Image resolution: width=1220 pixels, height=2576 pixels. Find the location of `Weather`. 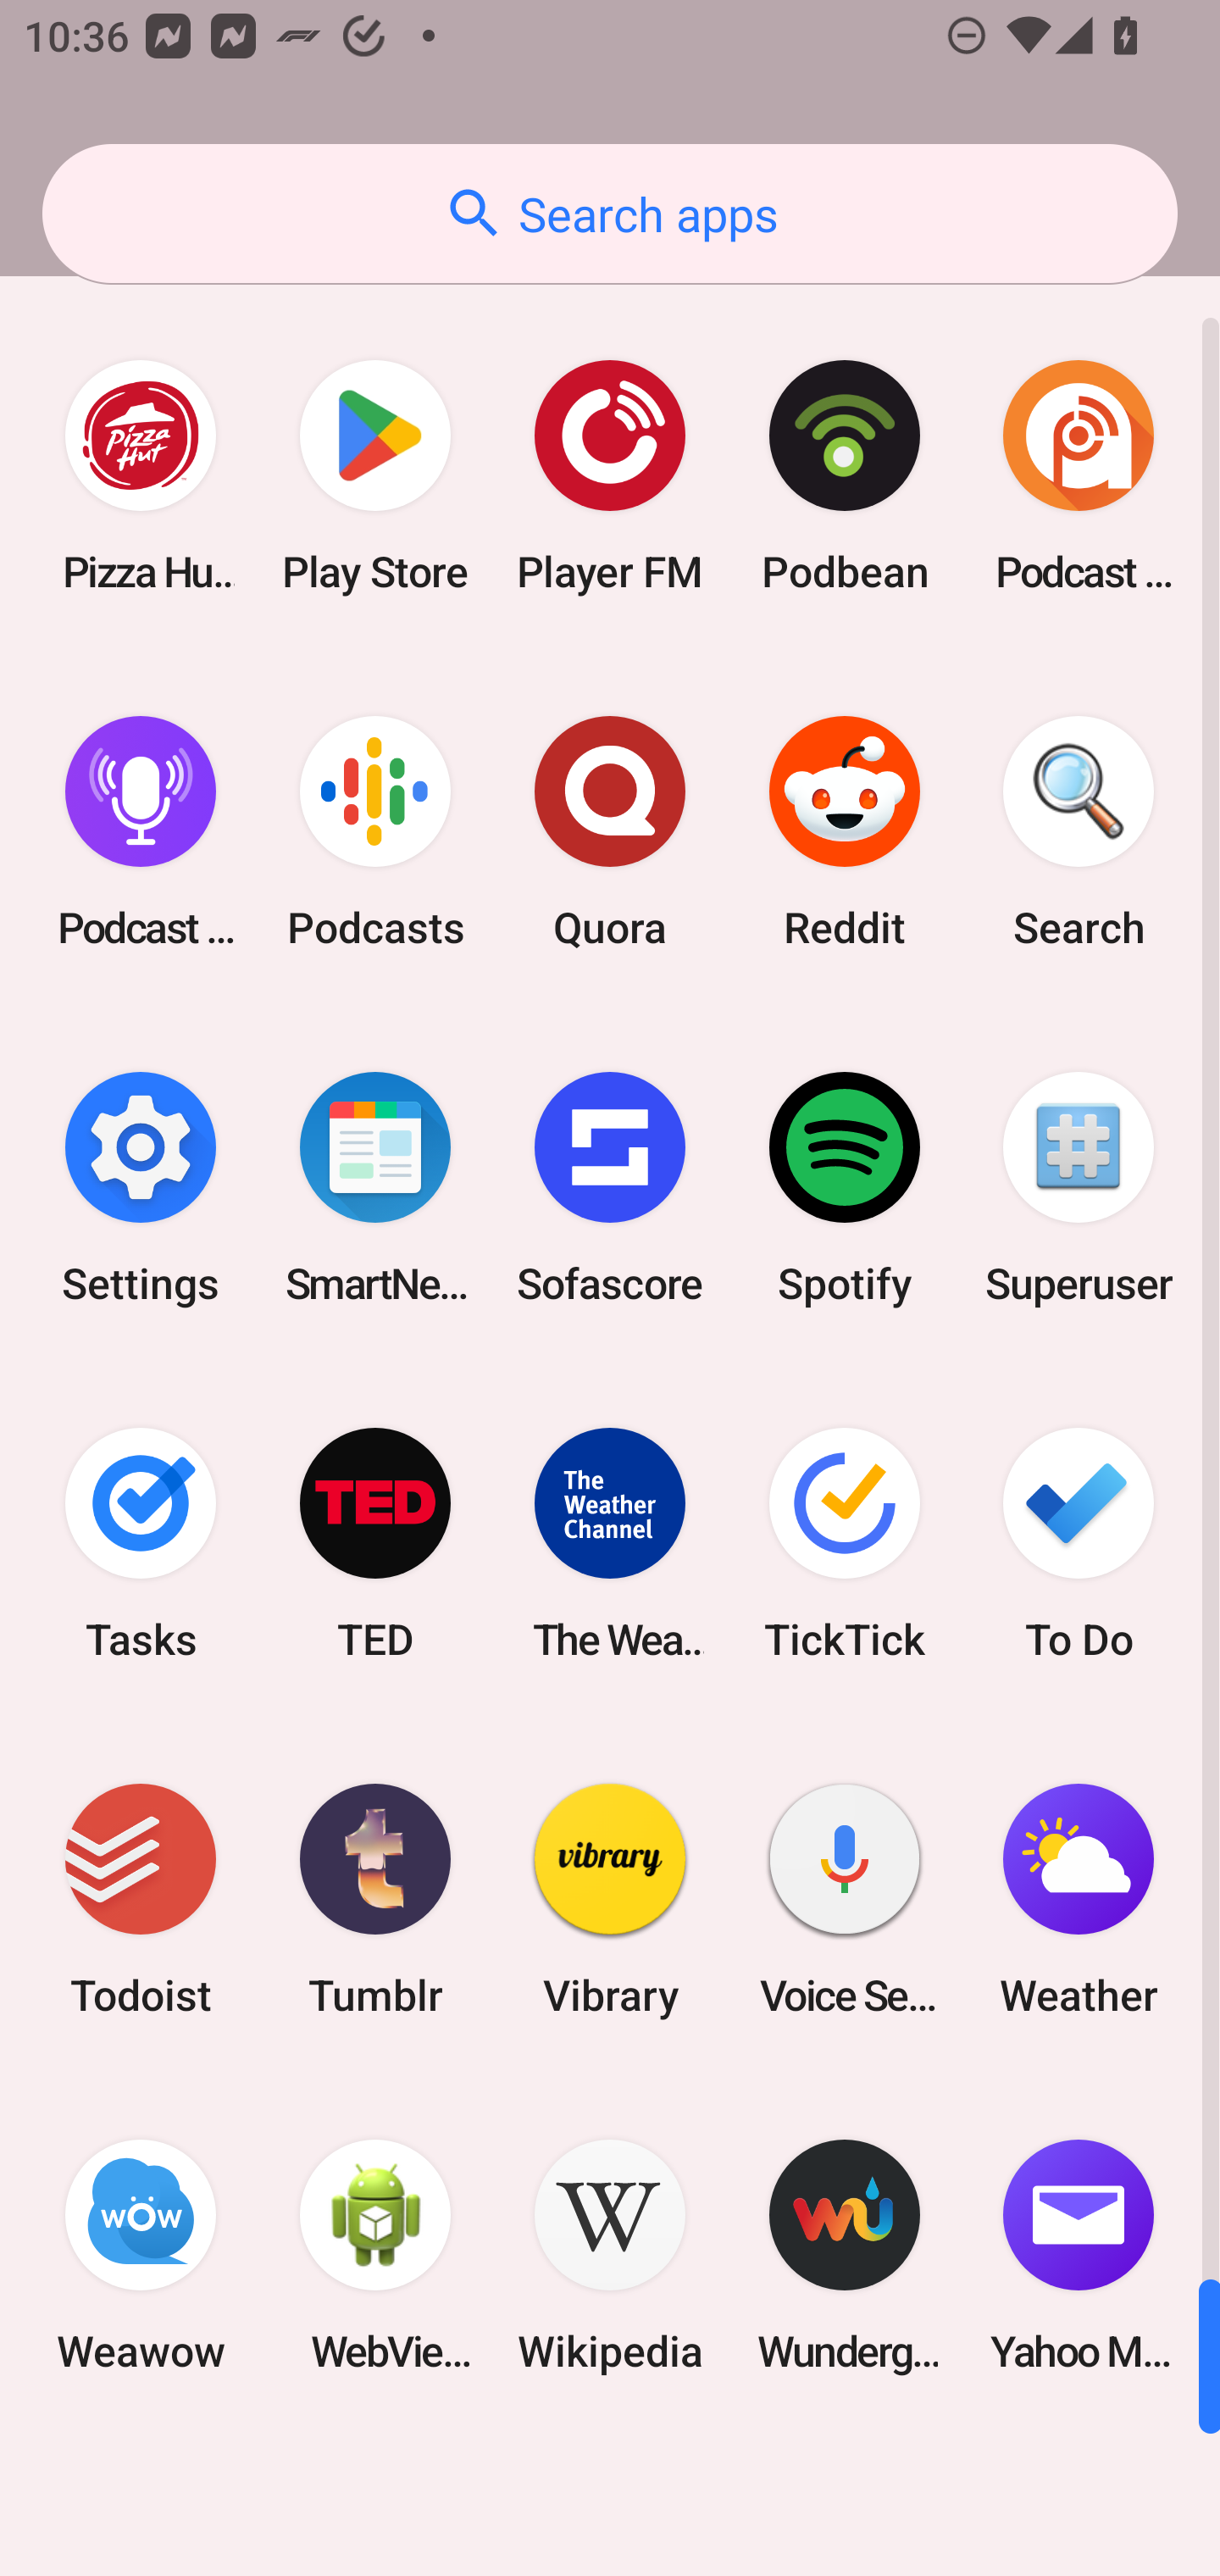

Weather is located at coordinates (1079, 1900).